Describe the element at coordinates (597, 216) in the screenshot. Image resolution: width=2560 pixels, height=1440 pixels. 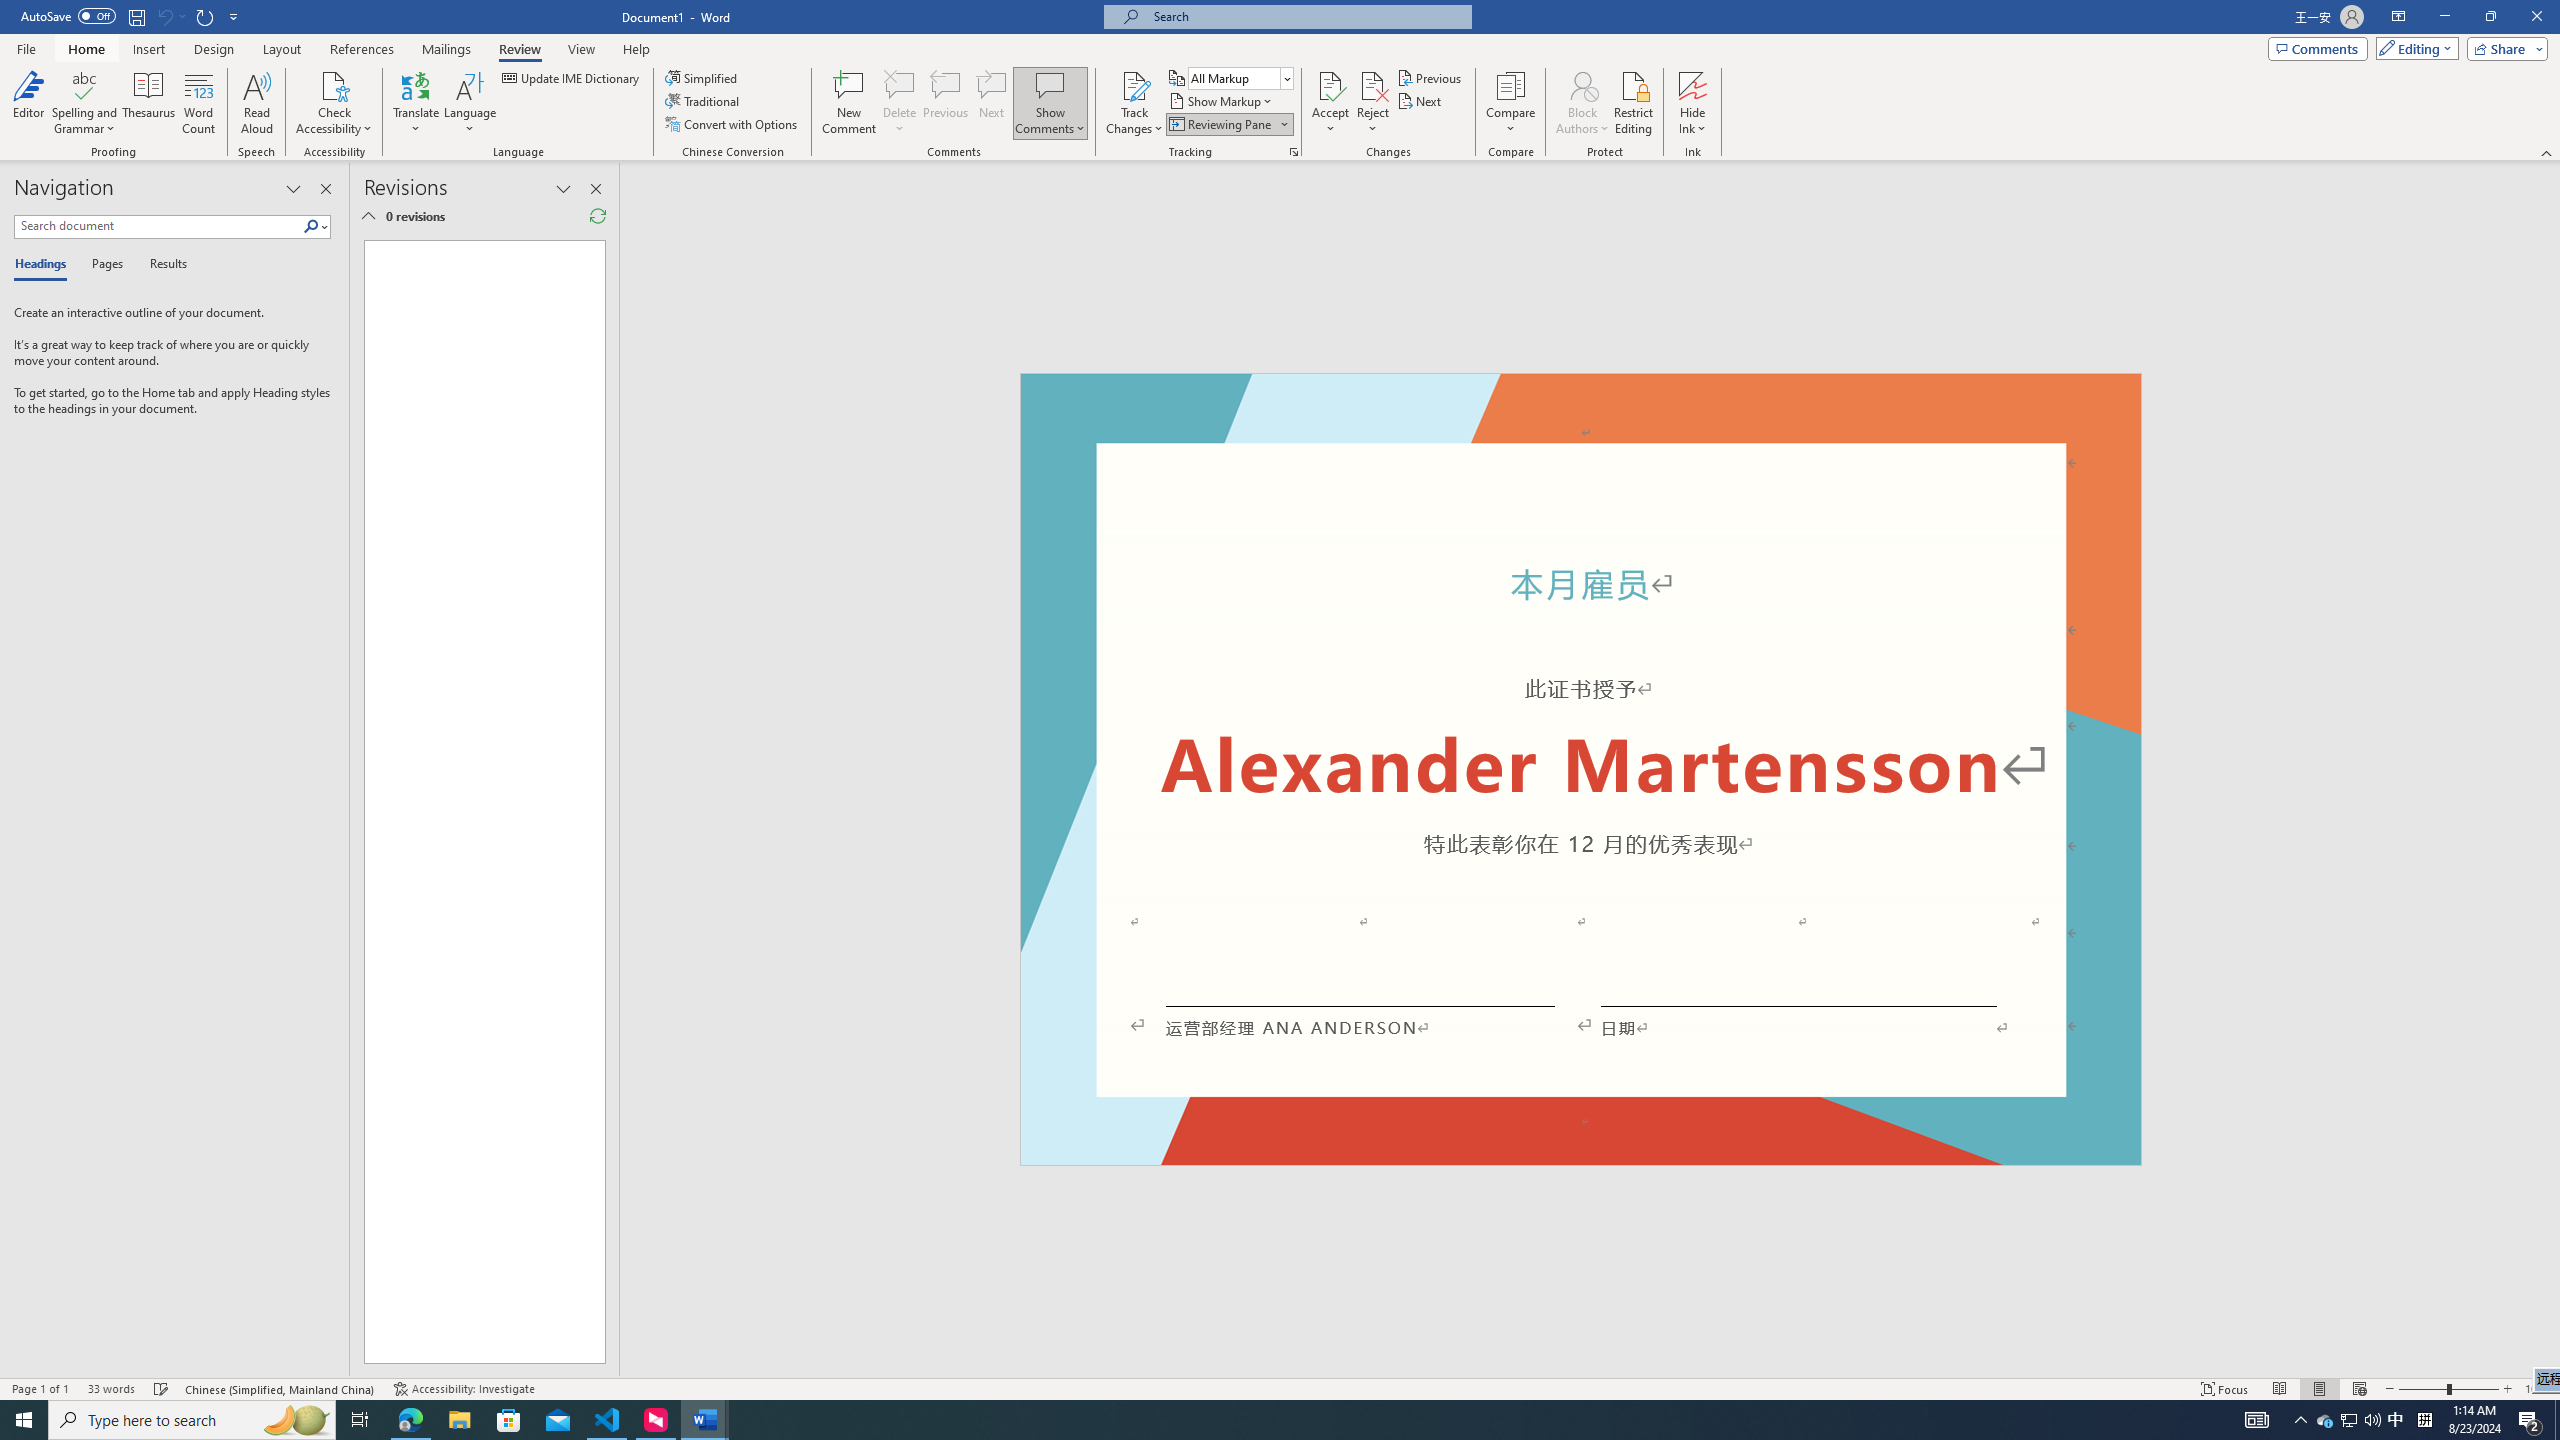
I see `Refresh Reviewing Pane` at that location.